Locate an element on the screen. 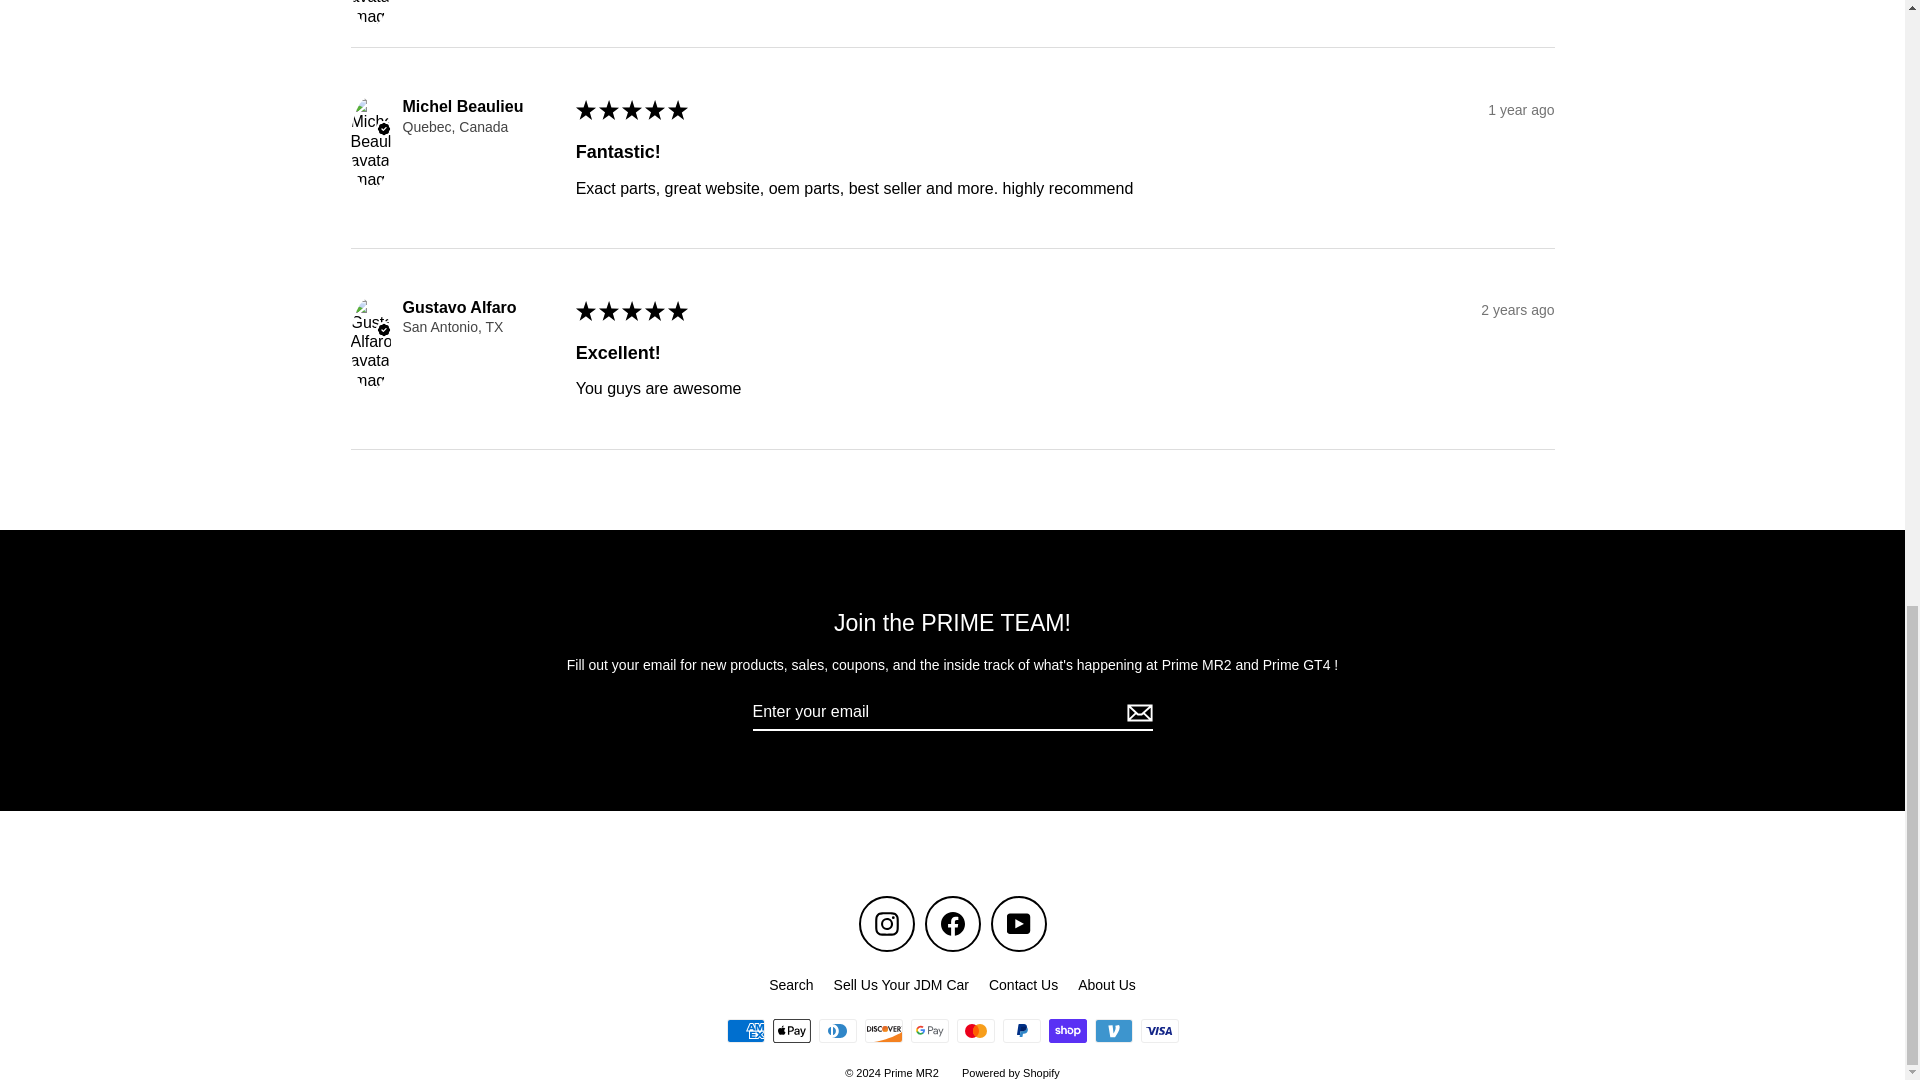 This screenshot has height=1080, width=1920. Google Pay is located at coordinates (929, 1031).